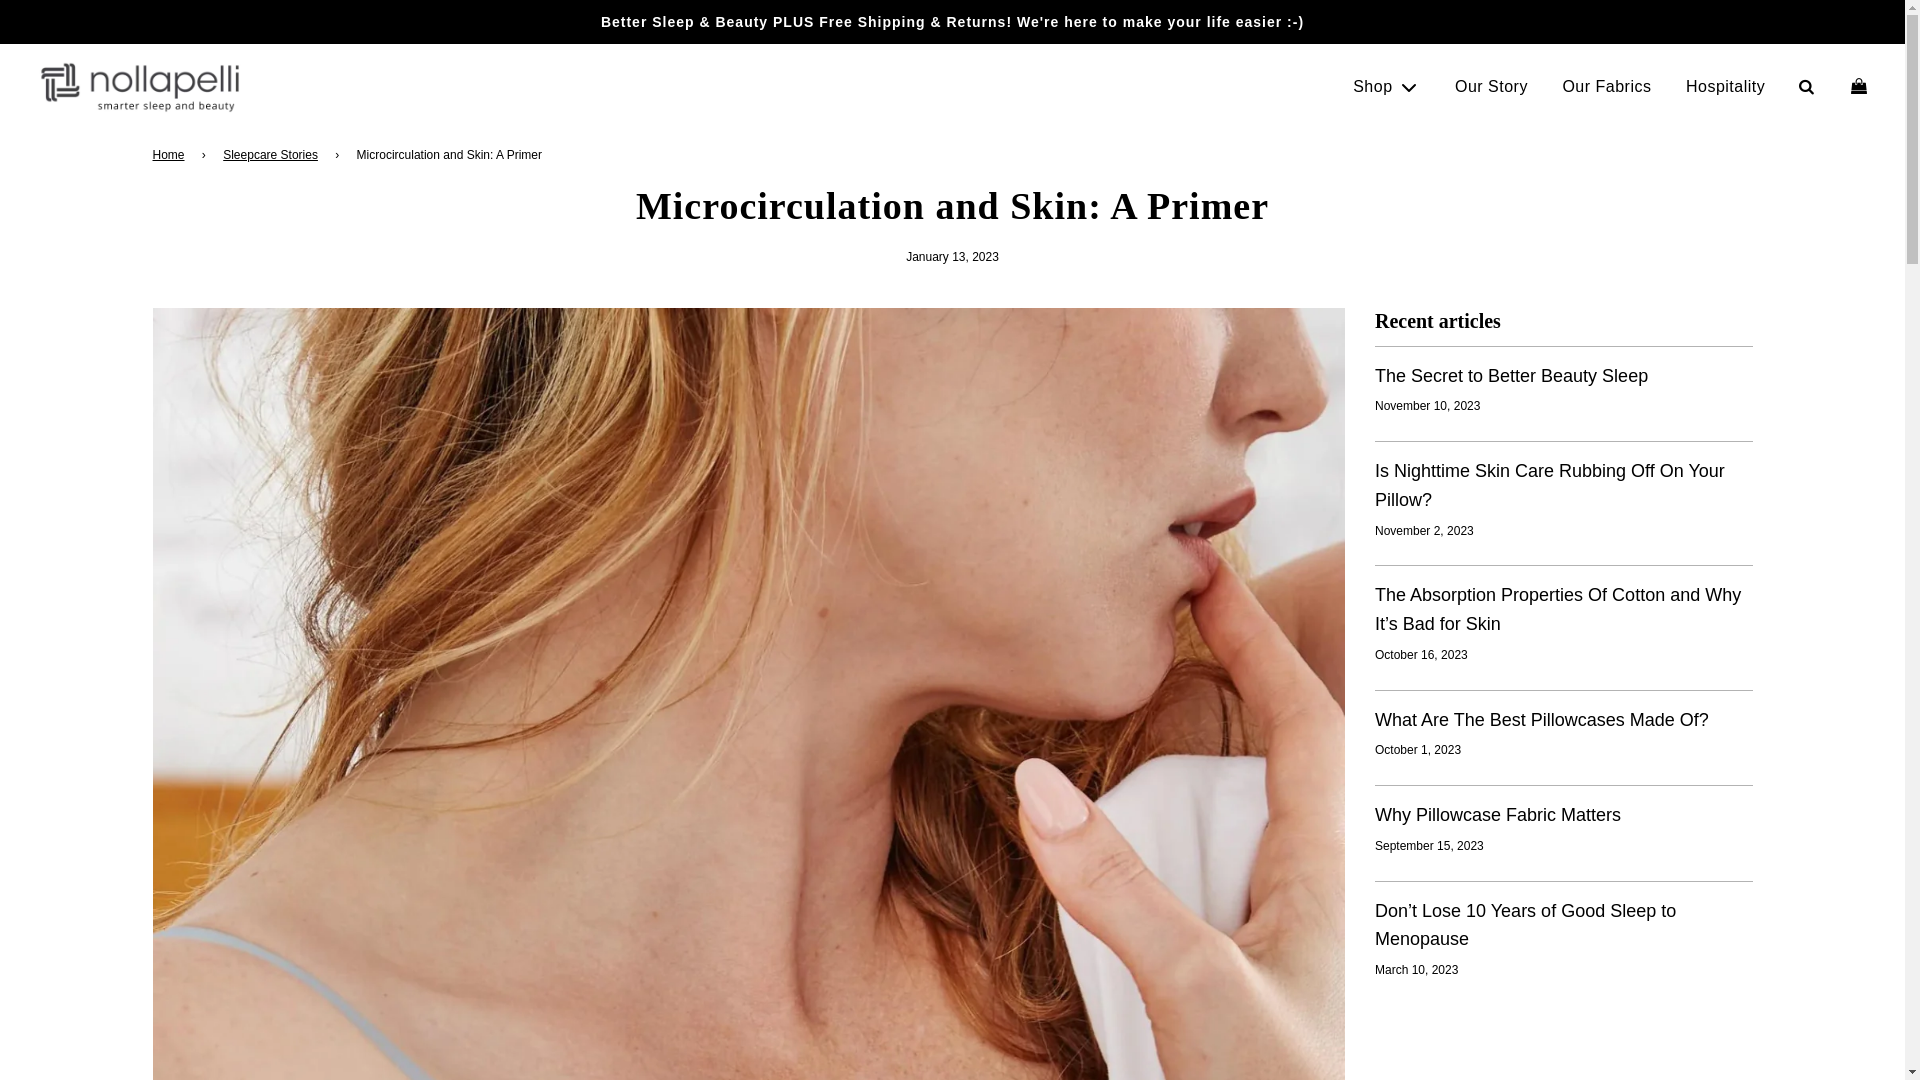  I want to click on Our Story, so click(1492, 86).